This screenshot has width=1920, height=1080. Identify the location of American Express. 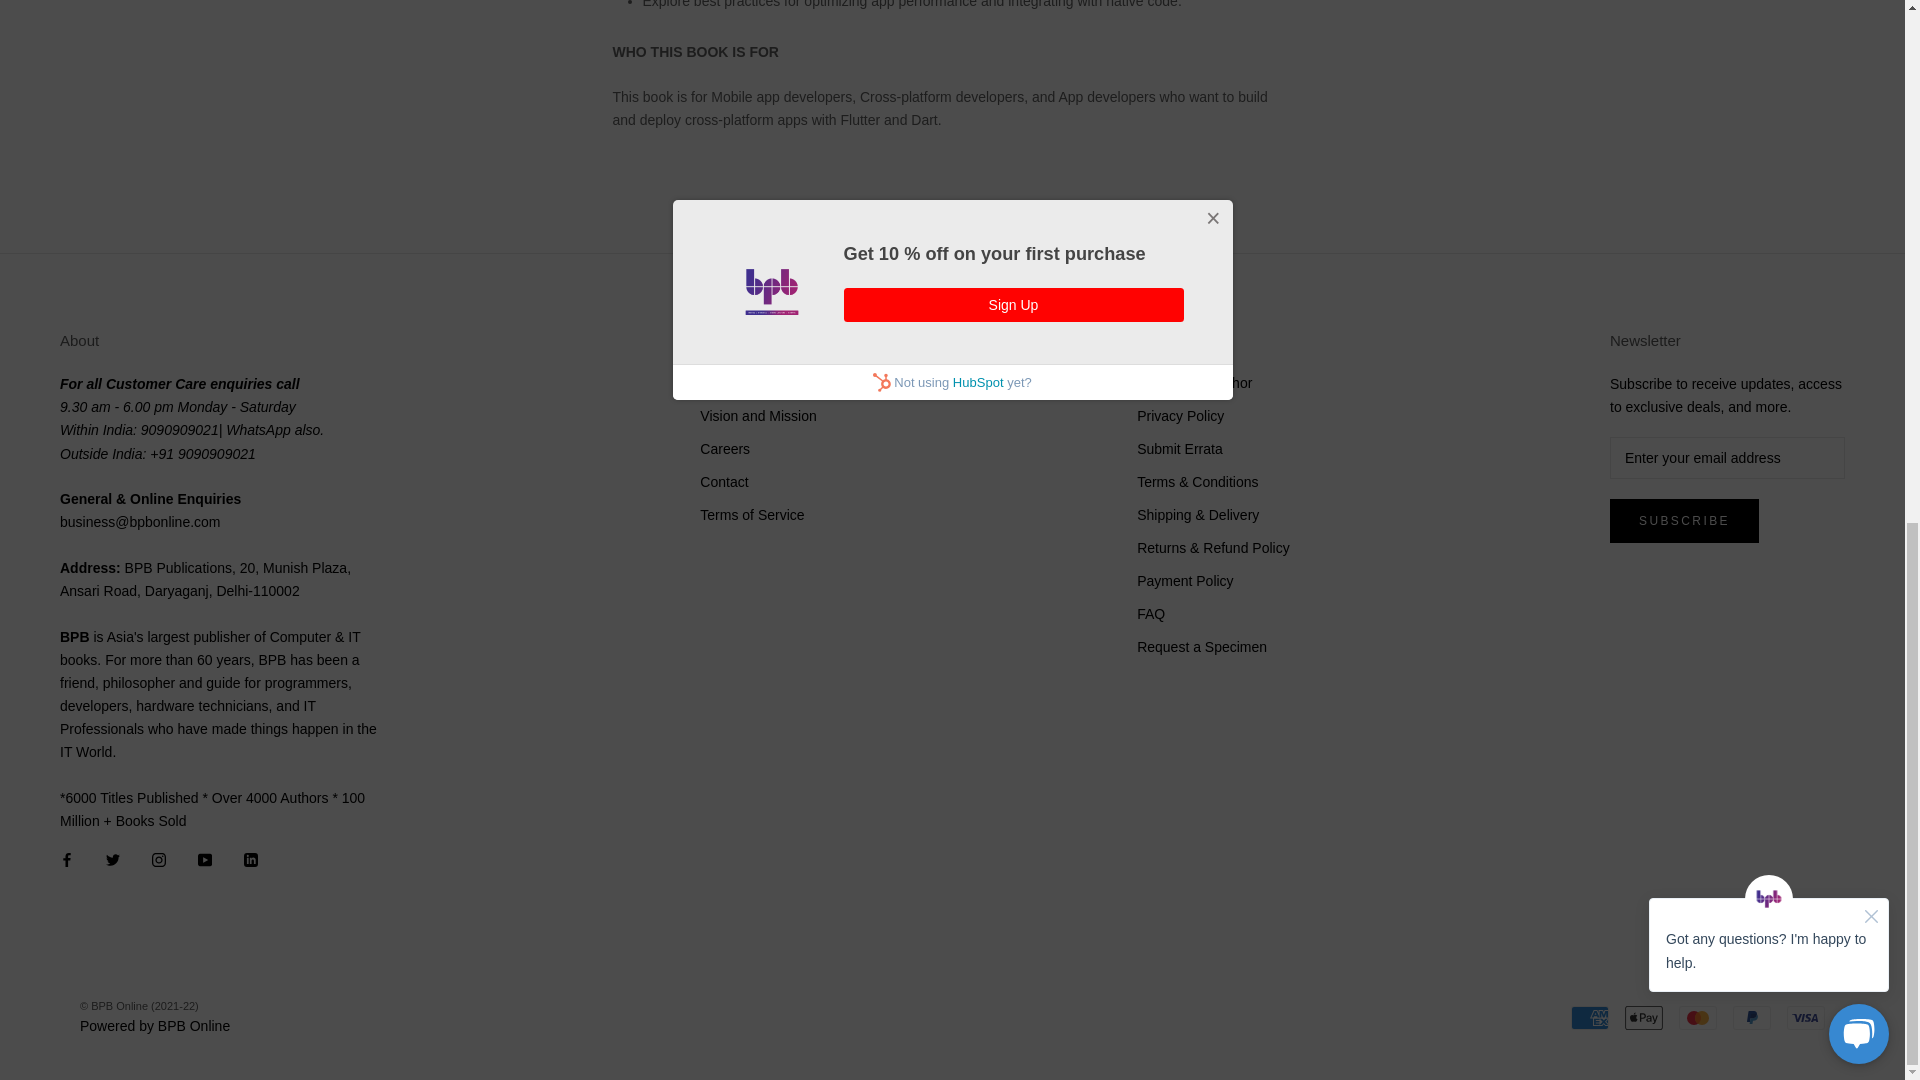
(1589, 1018).